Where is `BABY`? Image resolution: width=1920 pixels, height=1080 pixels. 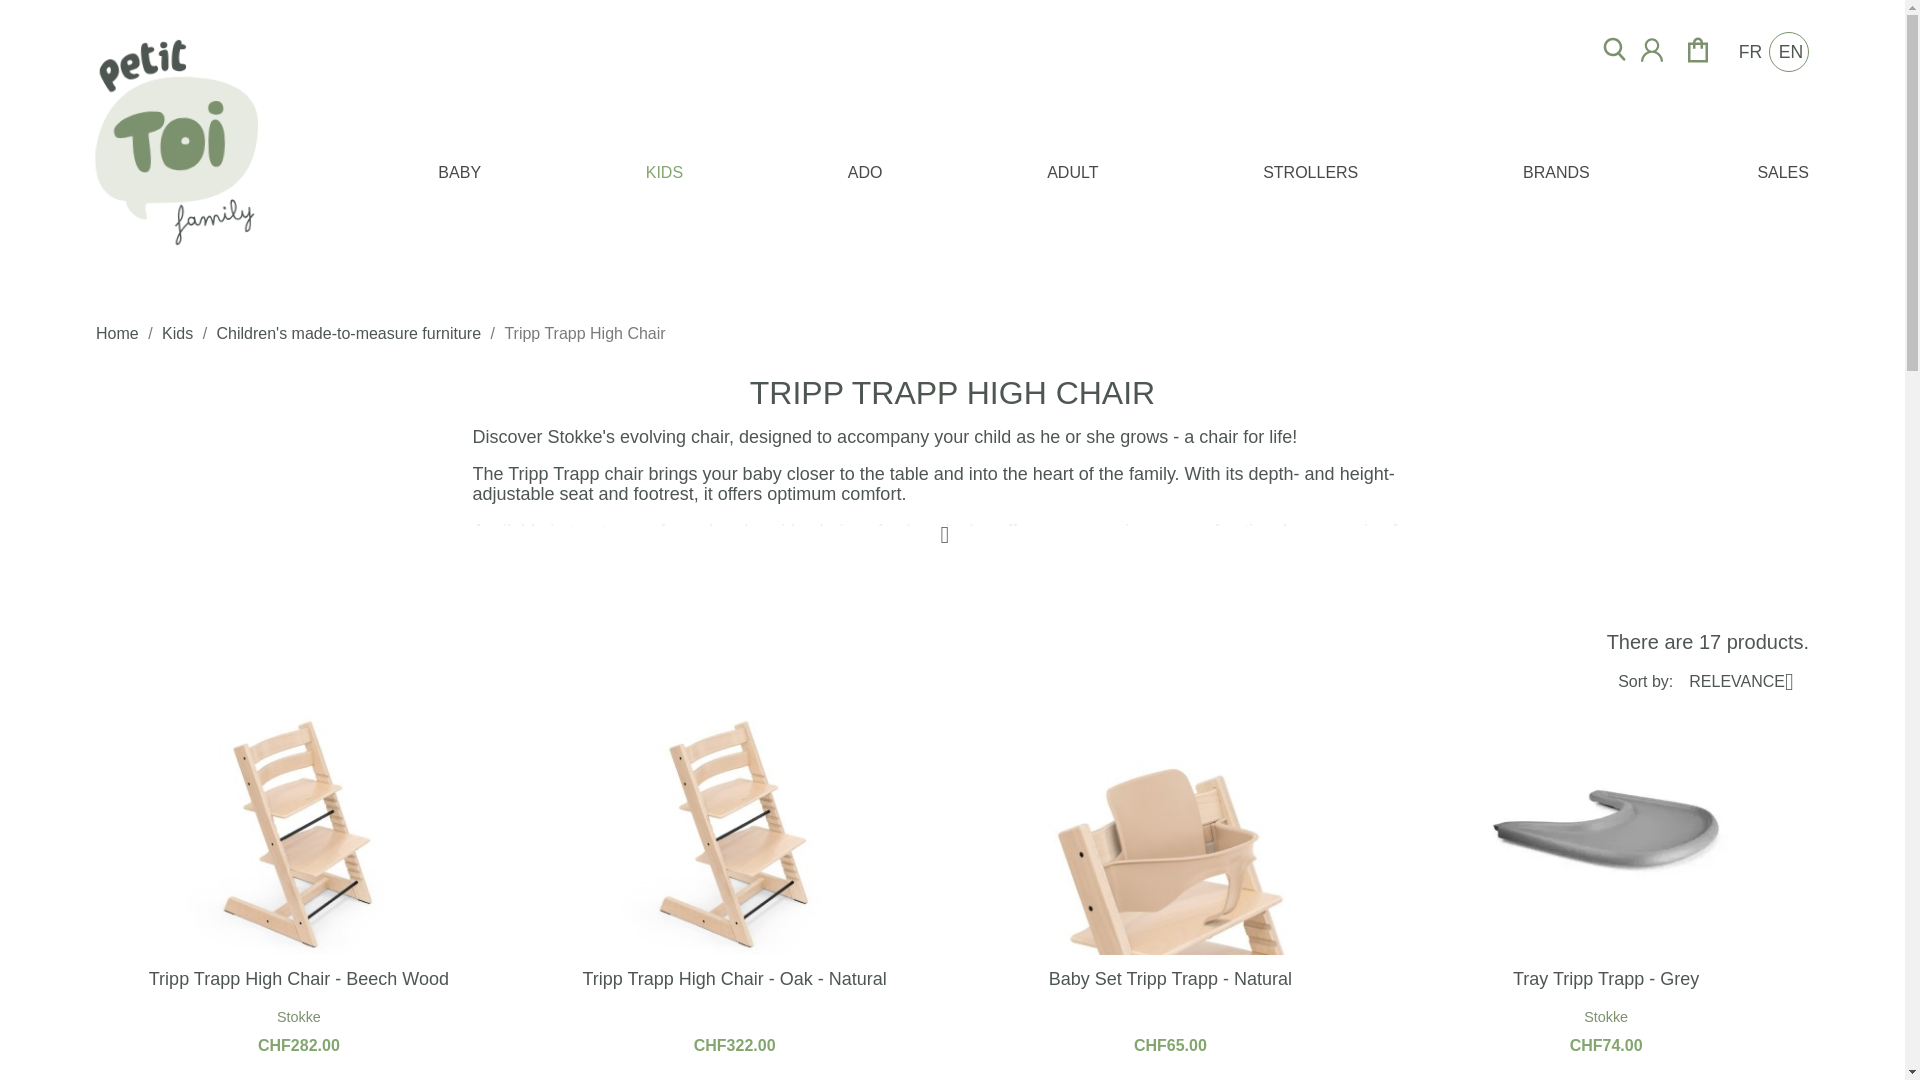 BABY is located at coordinates (460, 174).